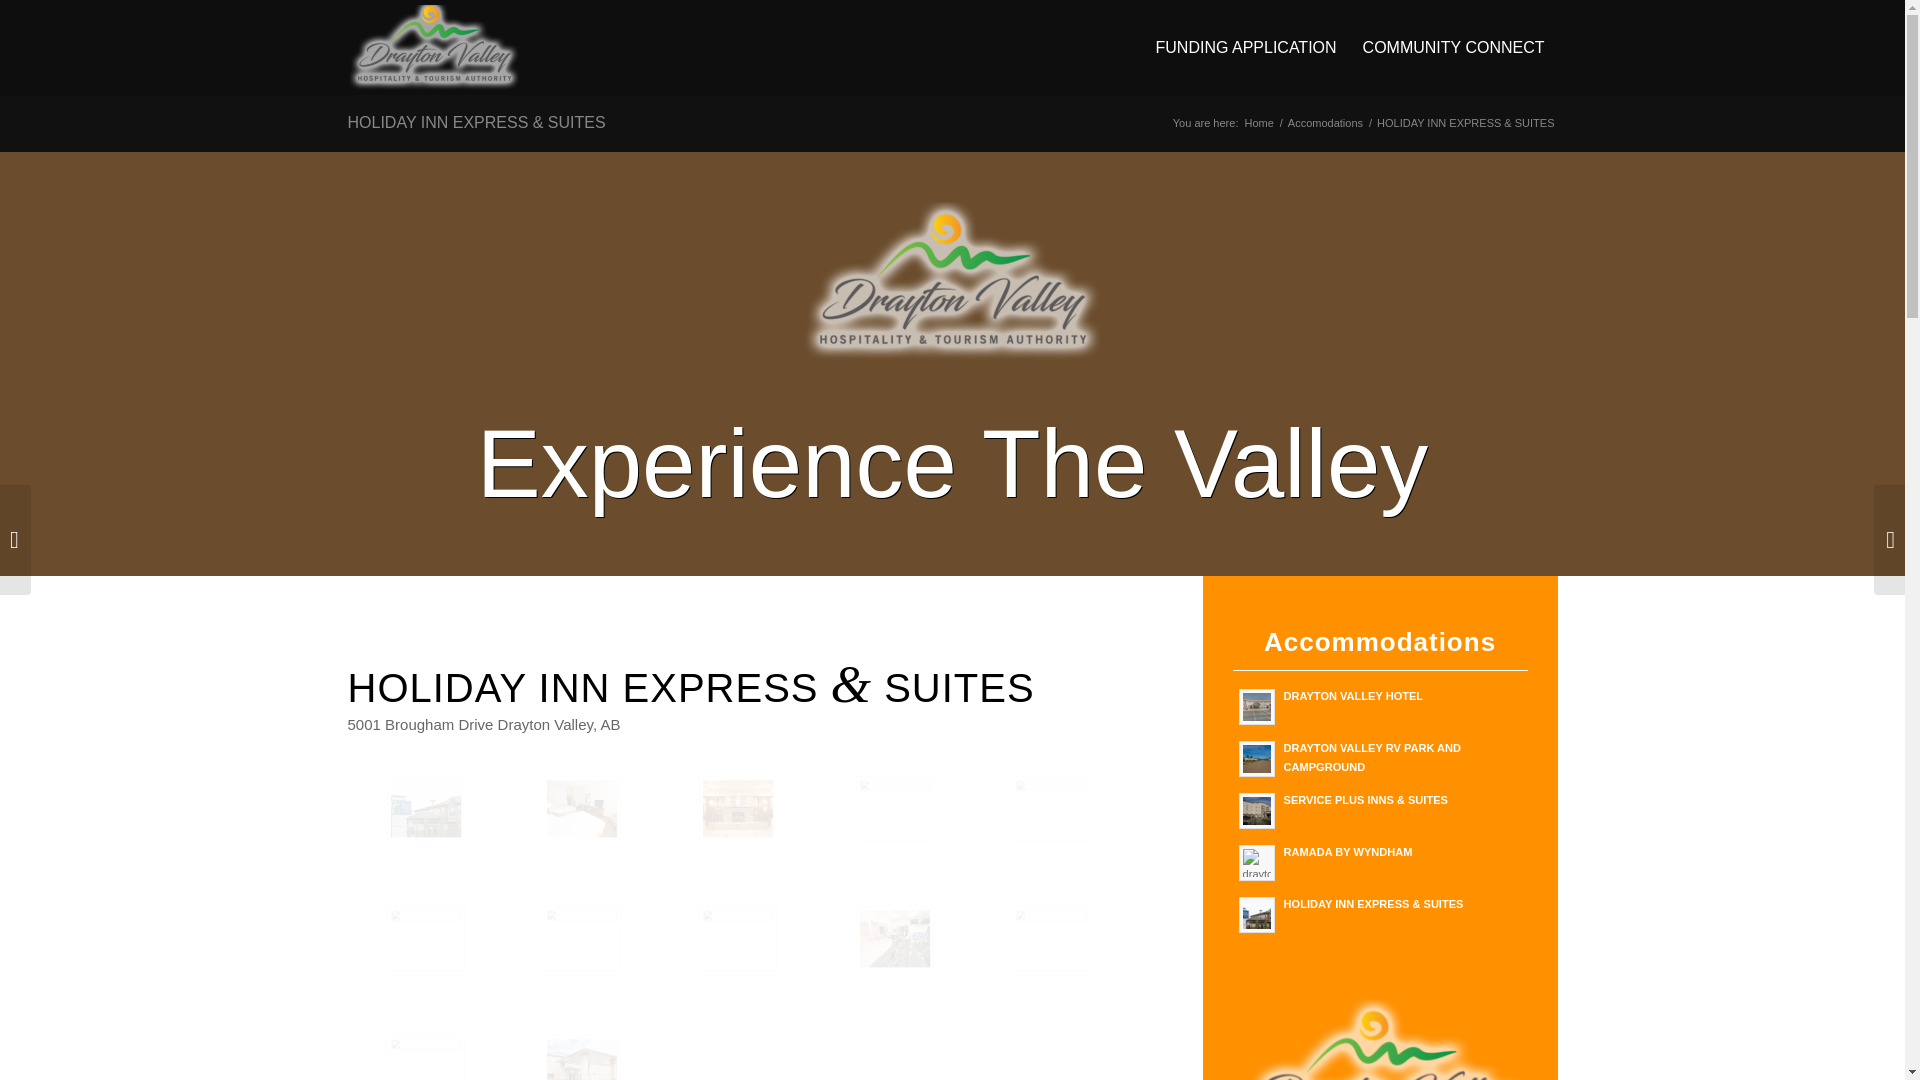 The image size is (1920, 1080). I want to click on RAMADA BY WYNDHAM, so click(1380, 861).